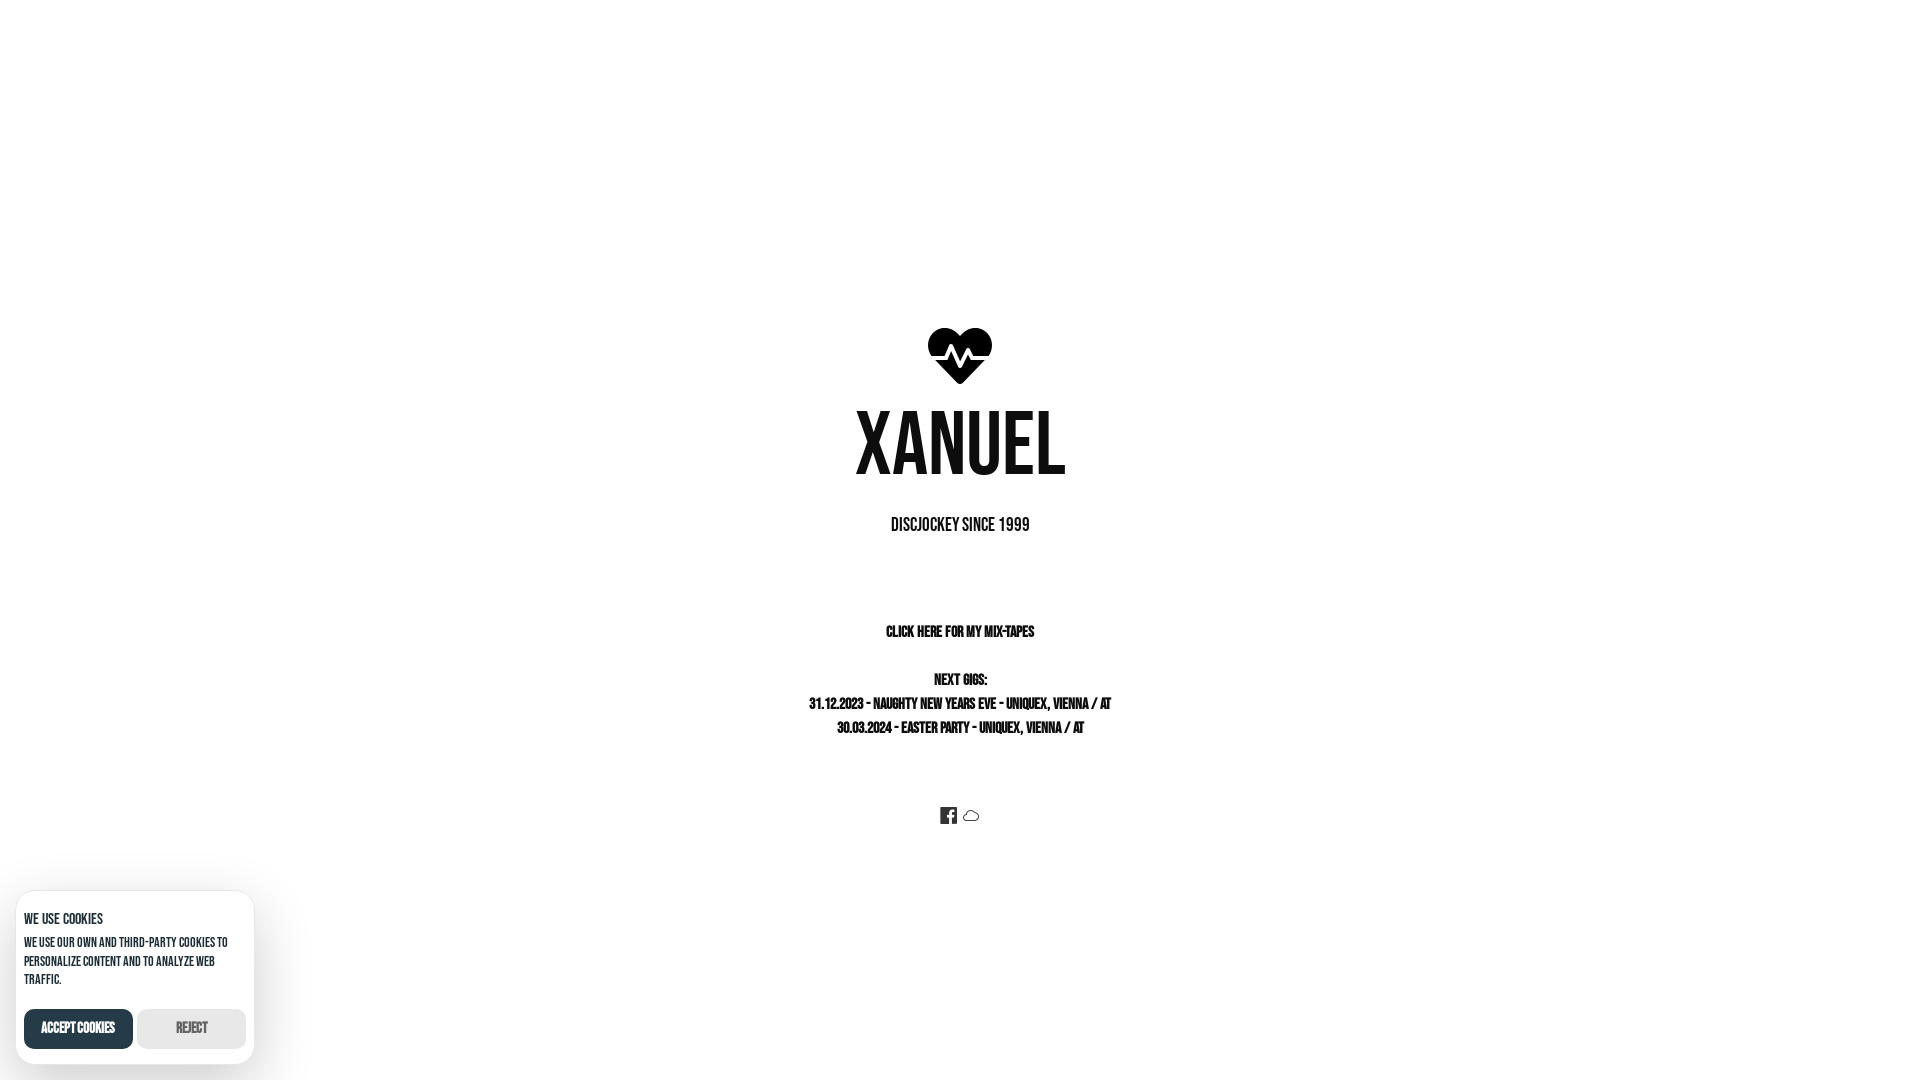 This screenshot has width=1920, height=1080. Describe the element at coordinates (78, 1029) in the screenshot. I see `Accept cookies` at that location.